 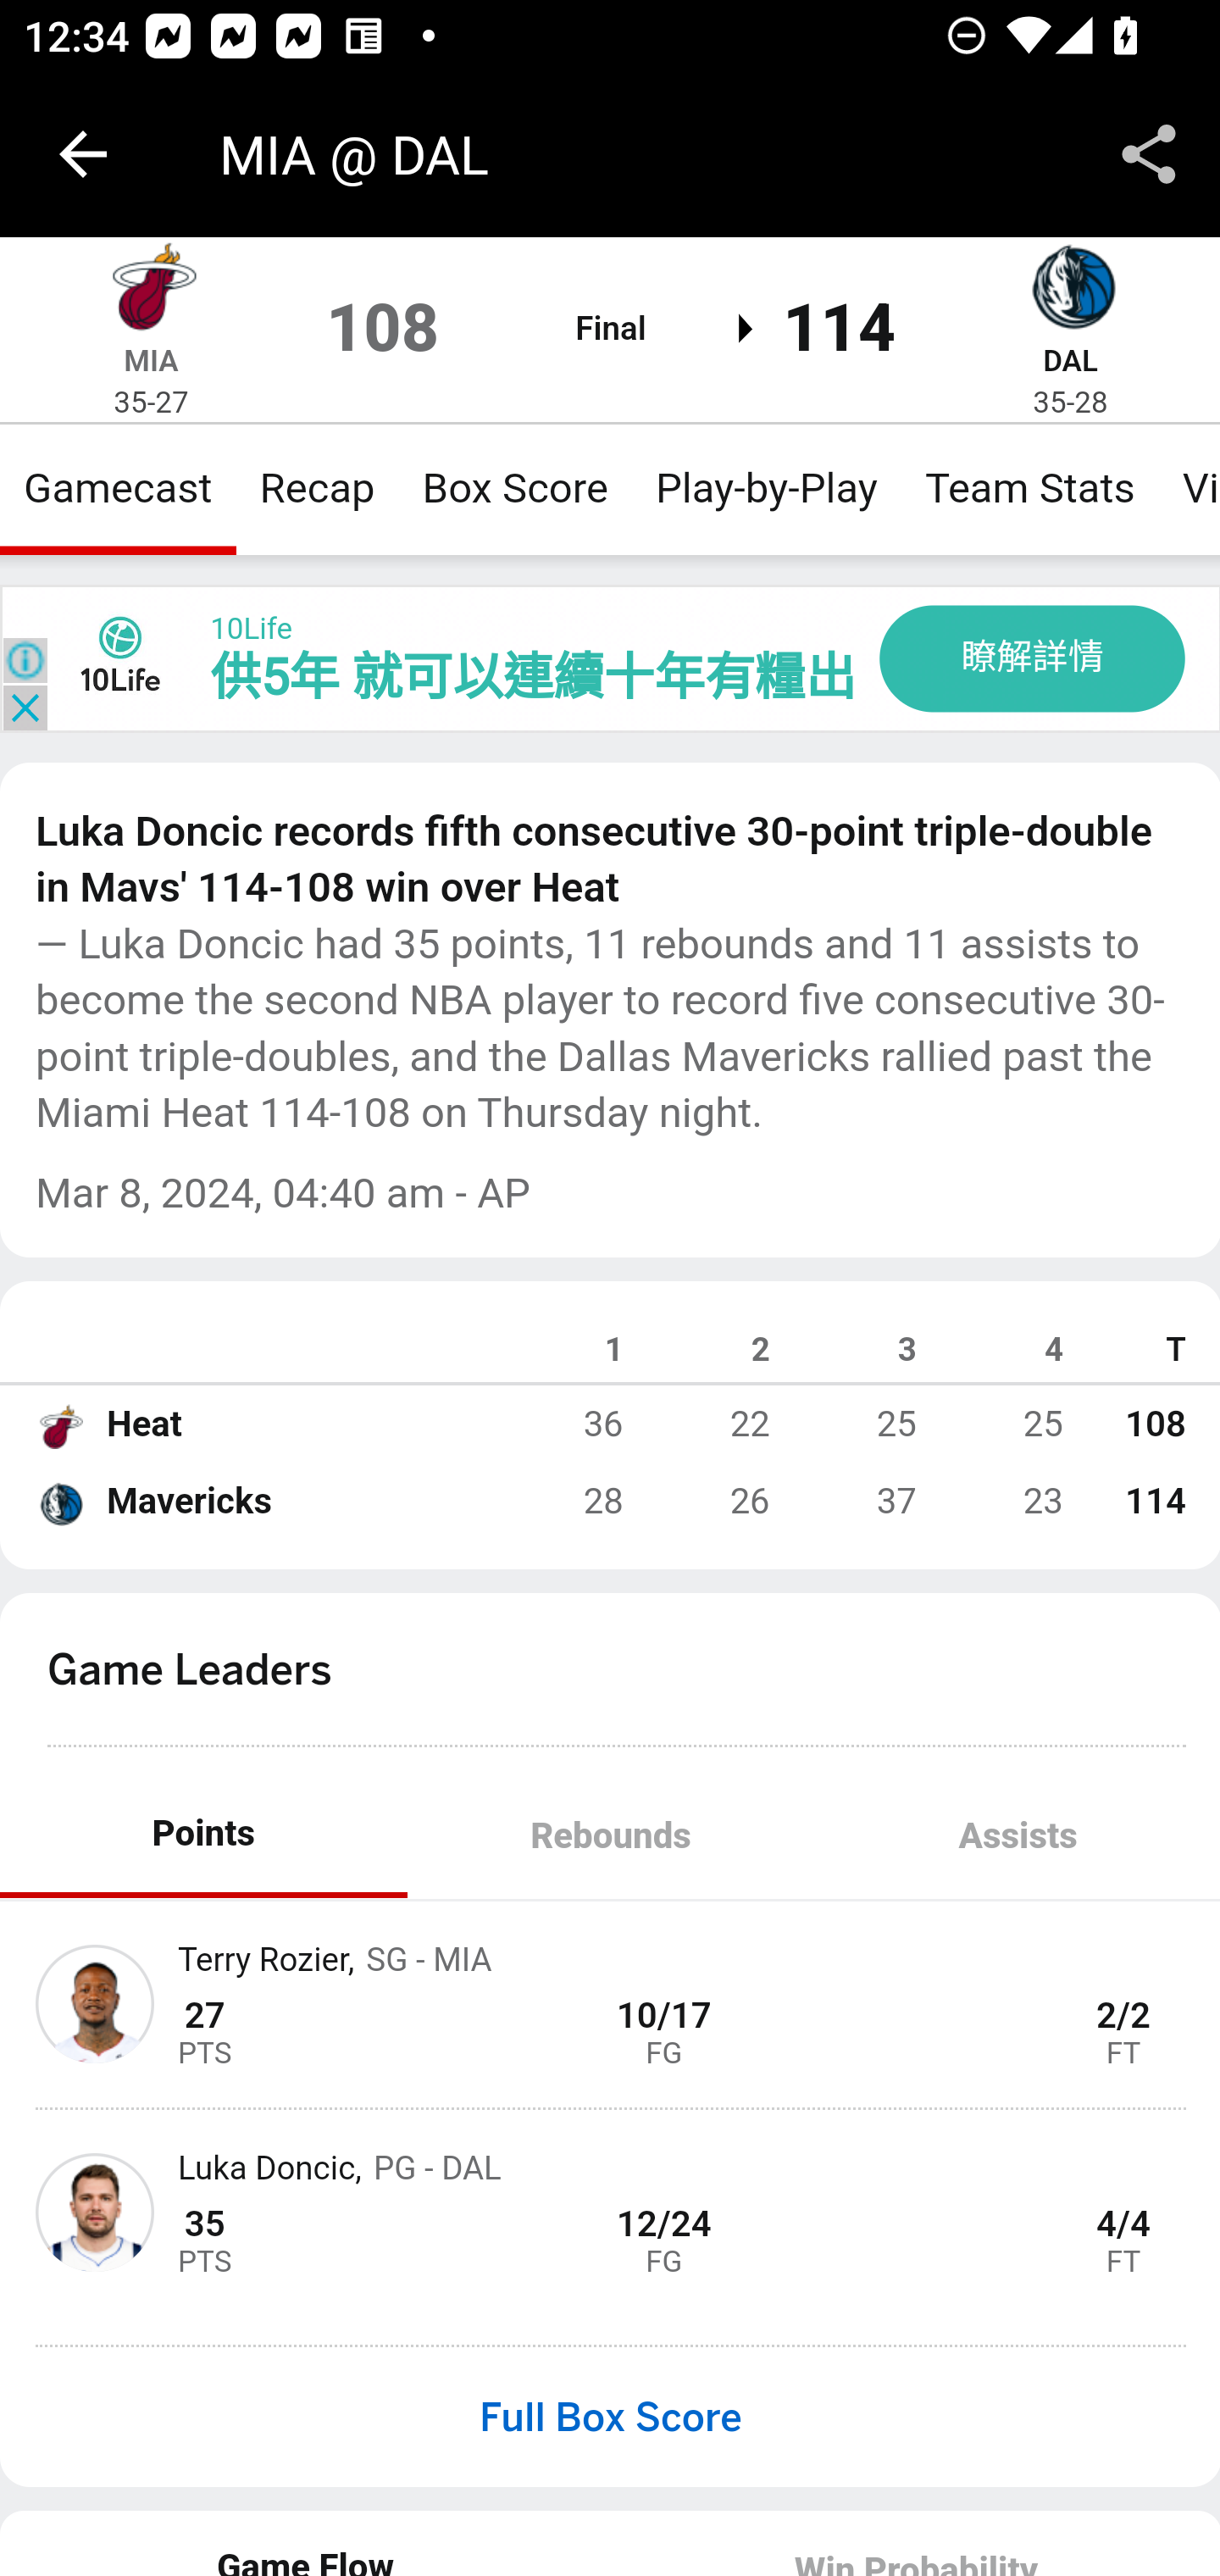 What do you see at coordinates (249, 629) in the screenshot?
I see `10Life` at bounding box center [249, 629].